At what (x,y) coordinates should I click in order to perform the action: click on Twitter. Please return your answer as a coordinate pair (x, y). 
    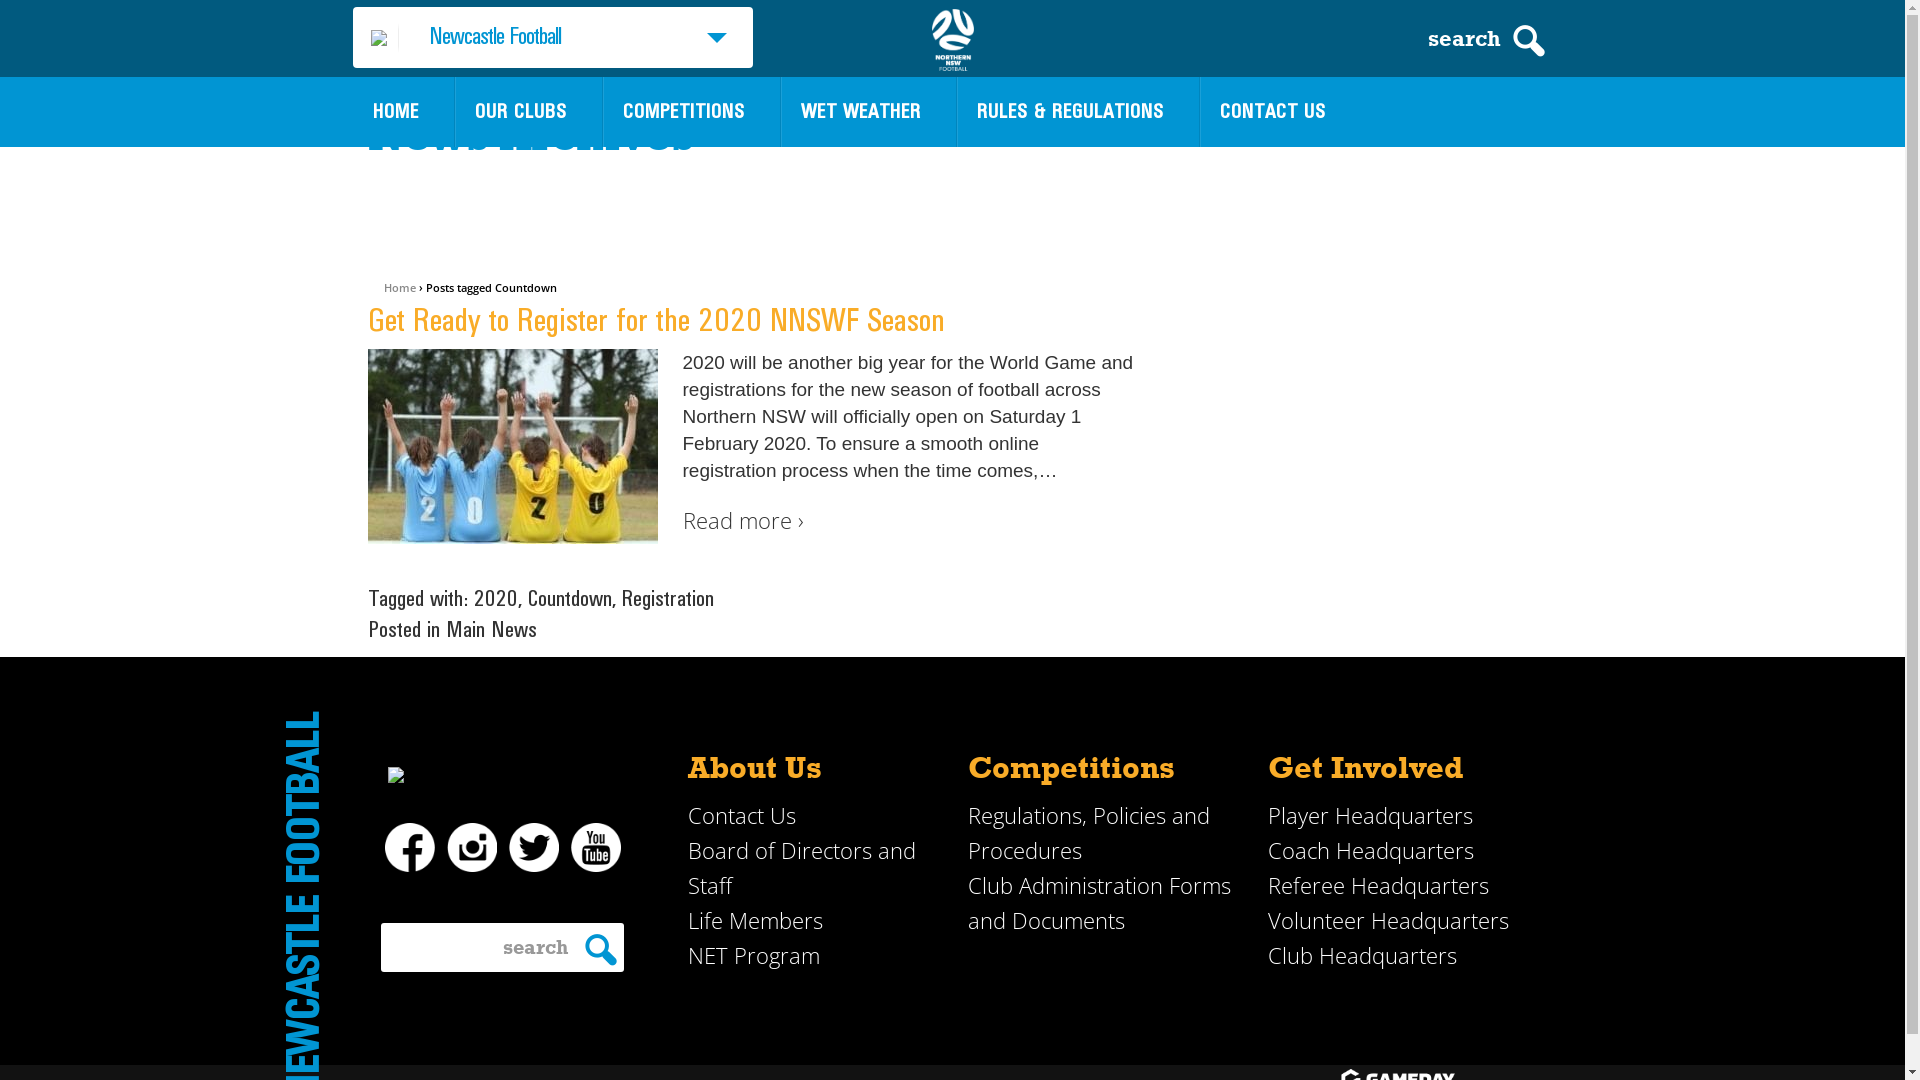
    Looking at the image, I should click on (533, 848).